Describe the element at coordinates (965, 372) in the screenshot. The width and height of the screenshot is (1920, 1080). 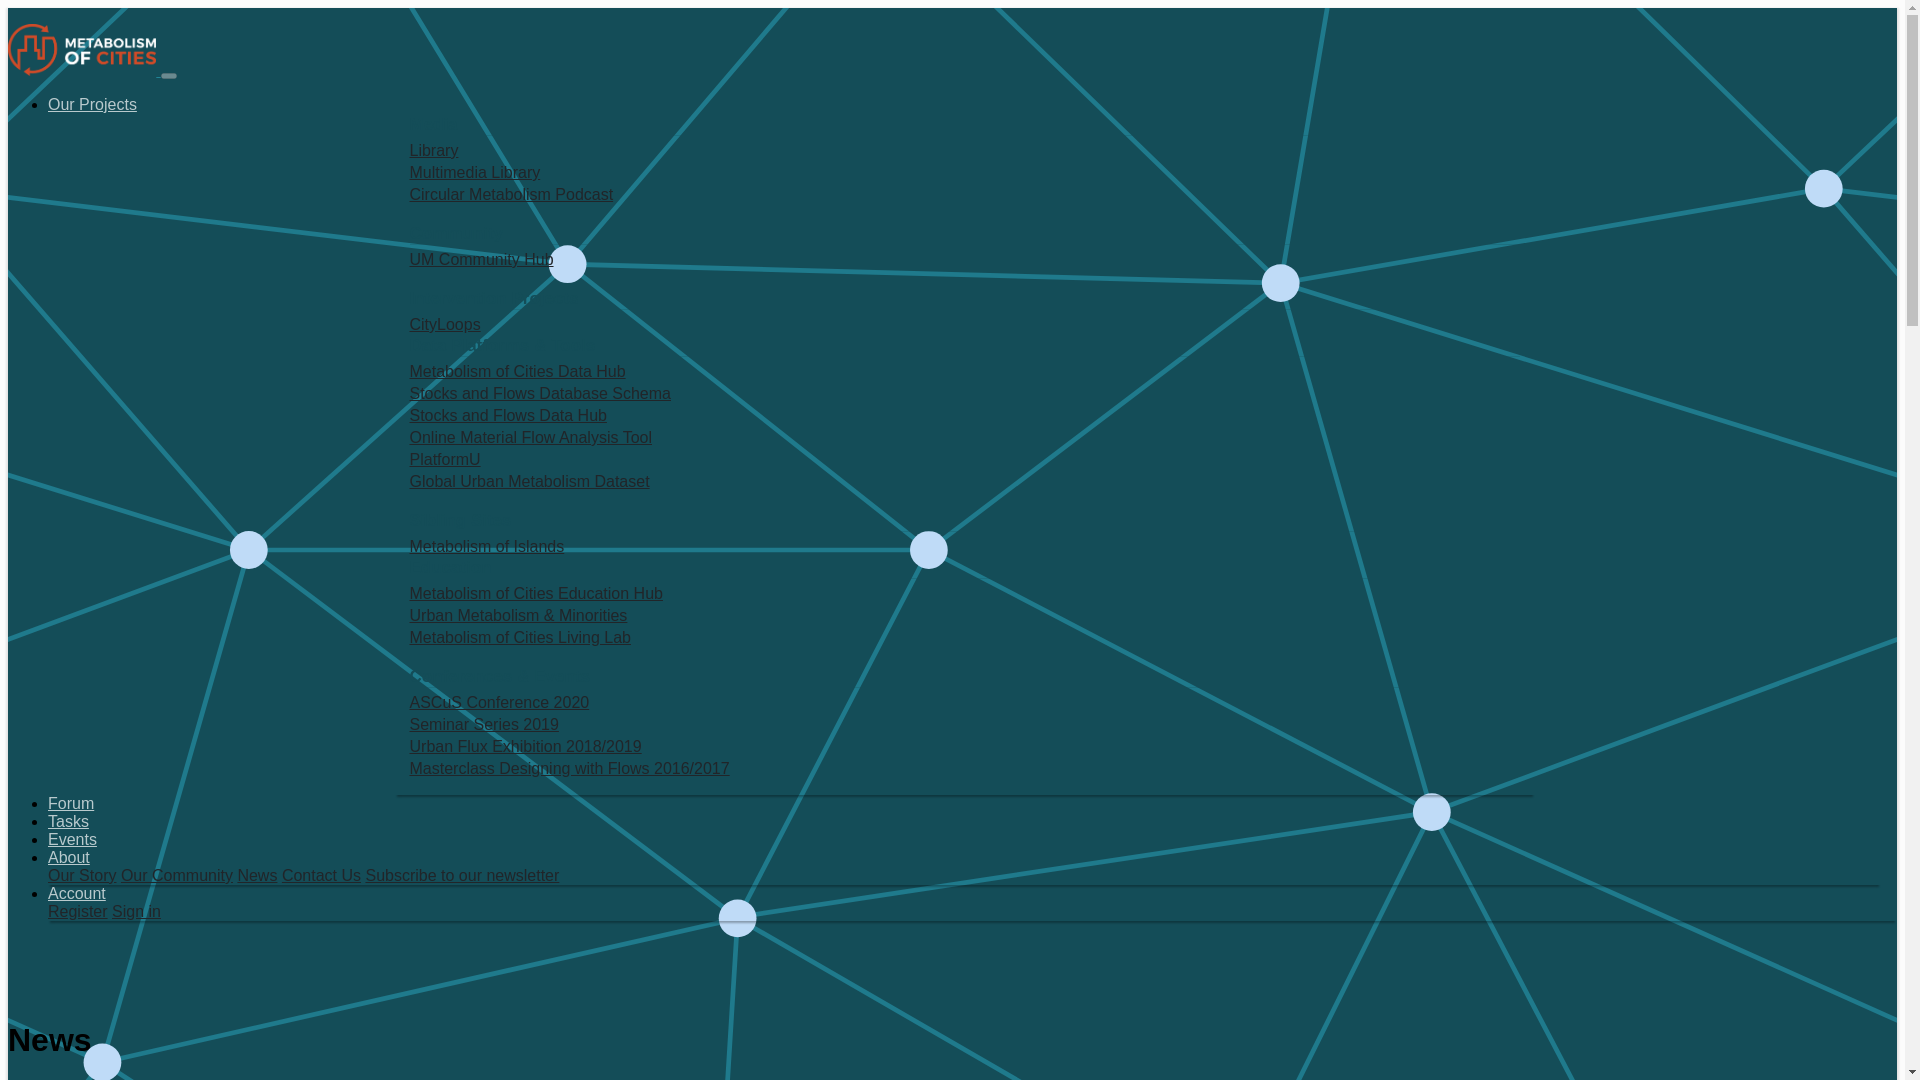
I see `Metabolism of Cities Data Hub` at that location.